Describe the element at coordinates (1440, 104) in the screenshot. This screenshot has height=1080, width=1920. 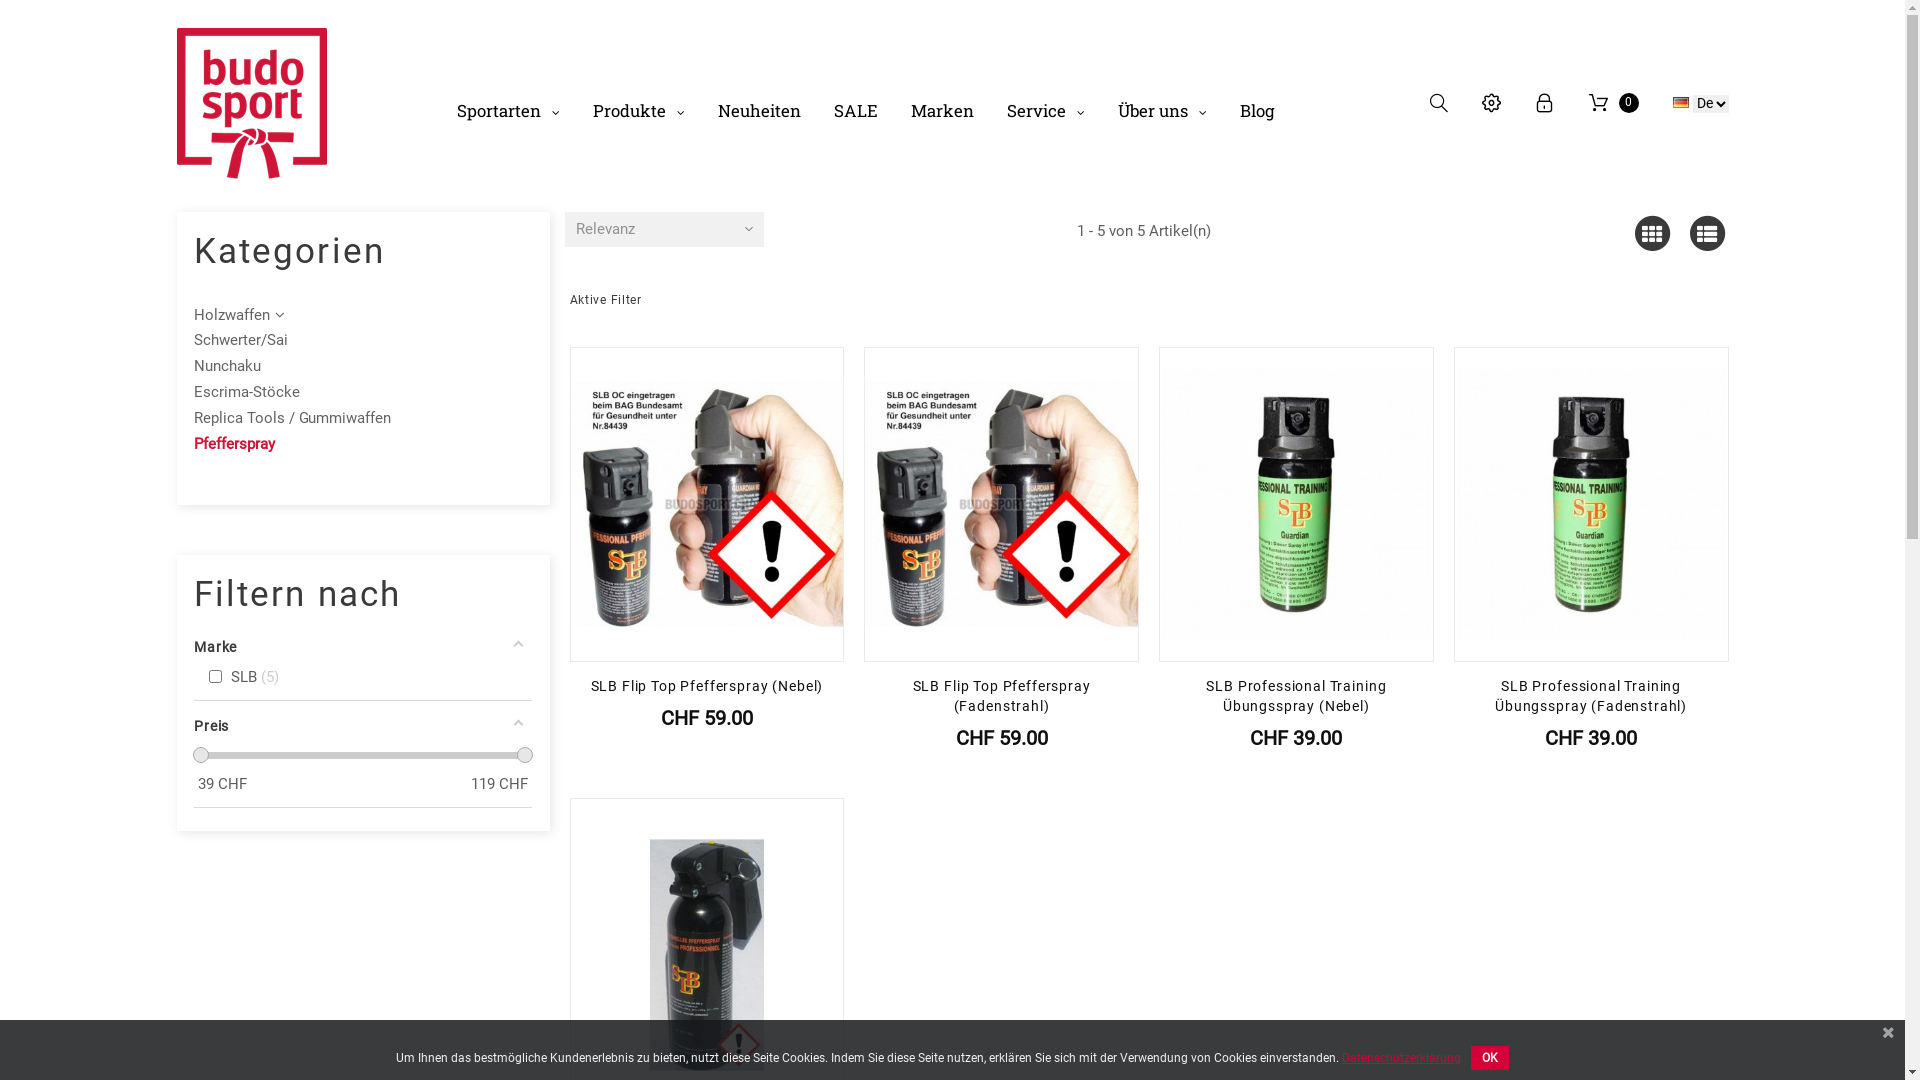
I see `Suche` at that location.